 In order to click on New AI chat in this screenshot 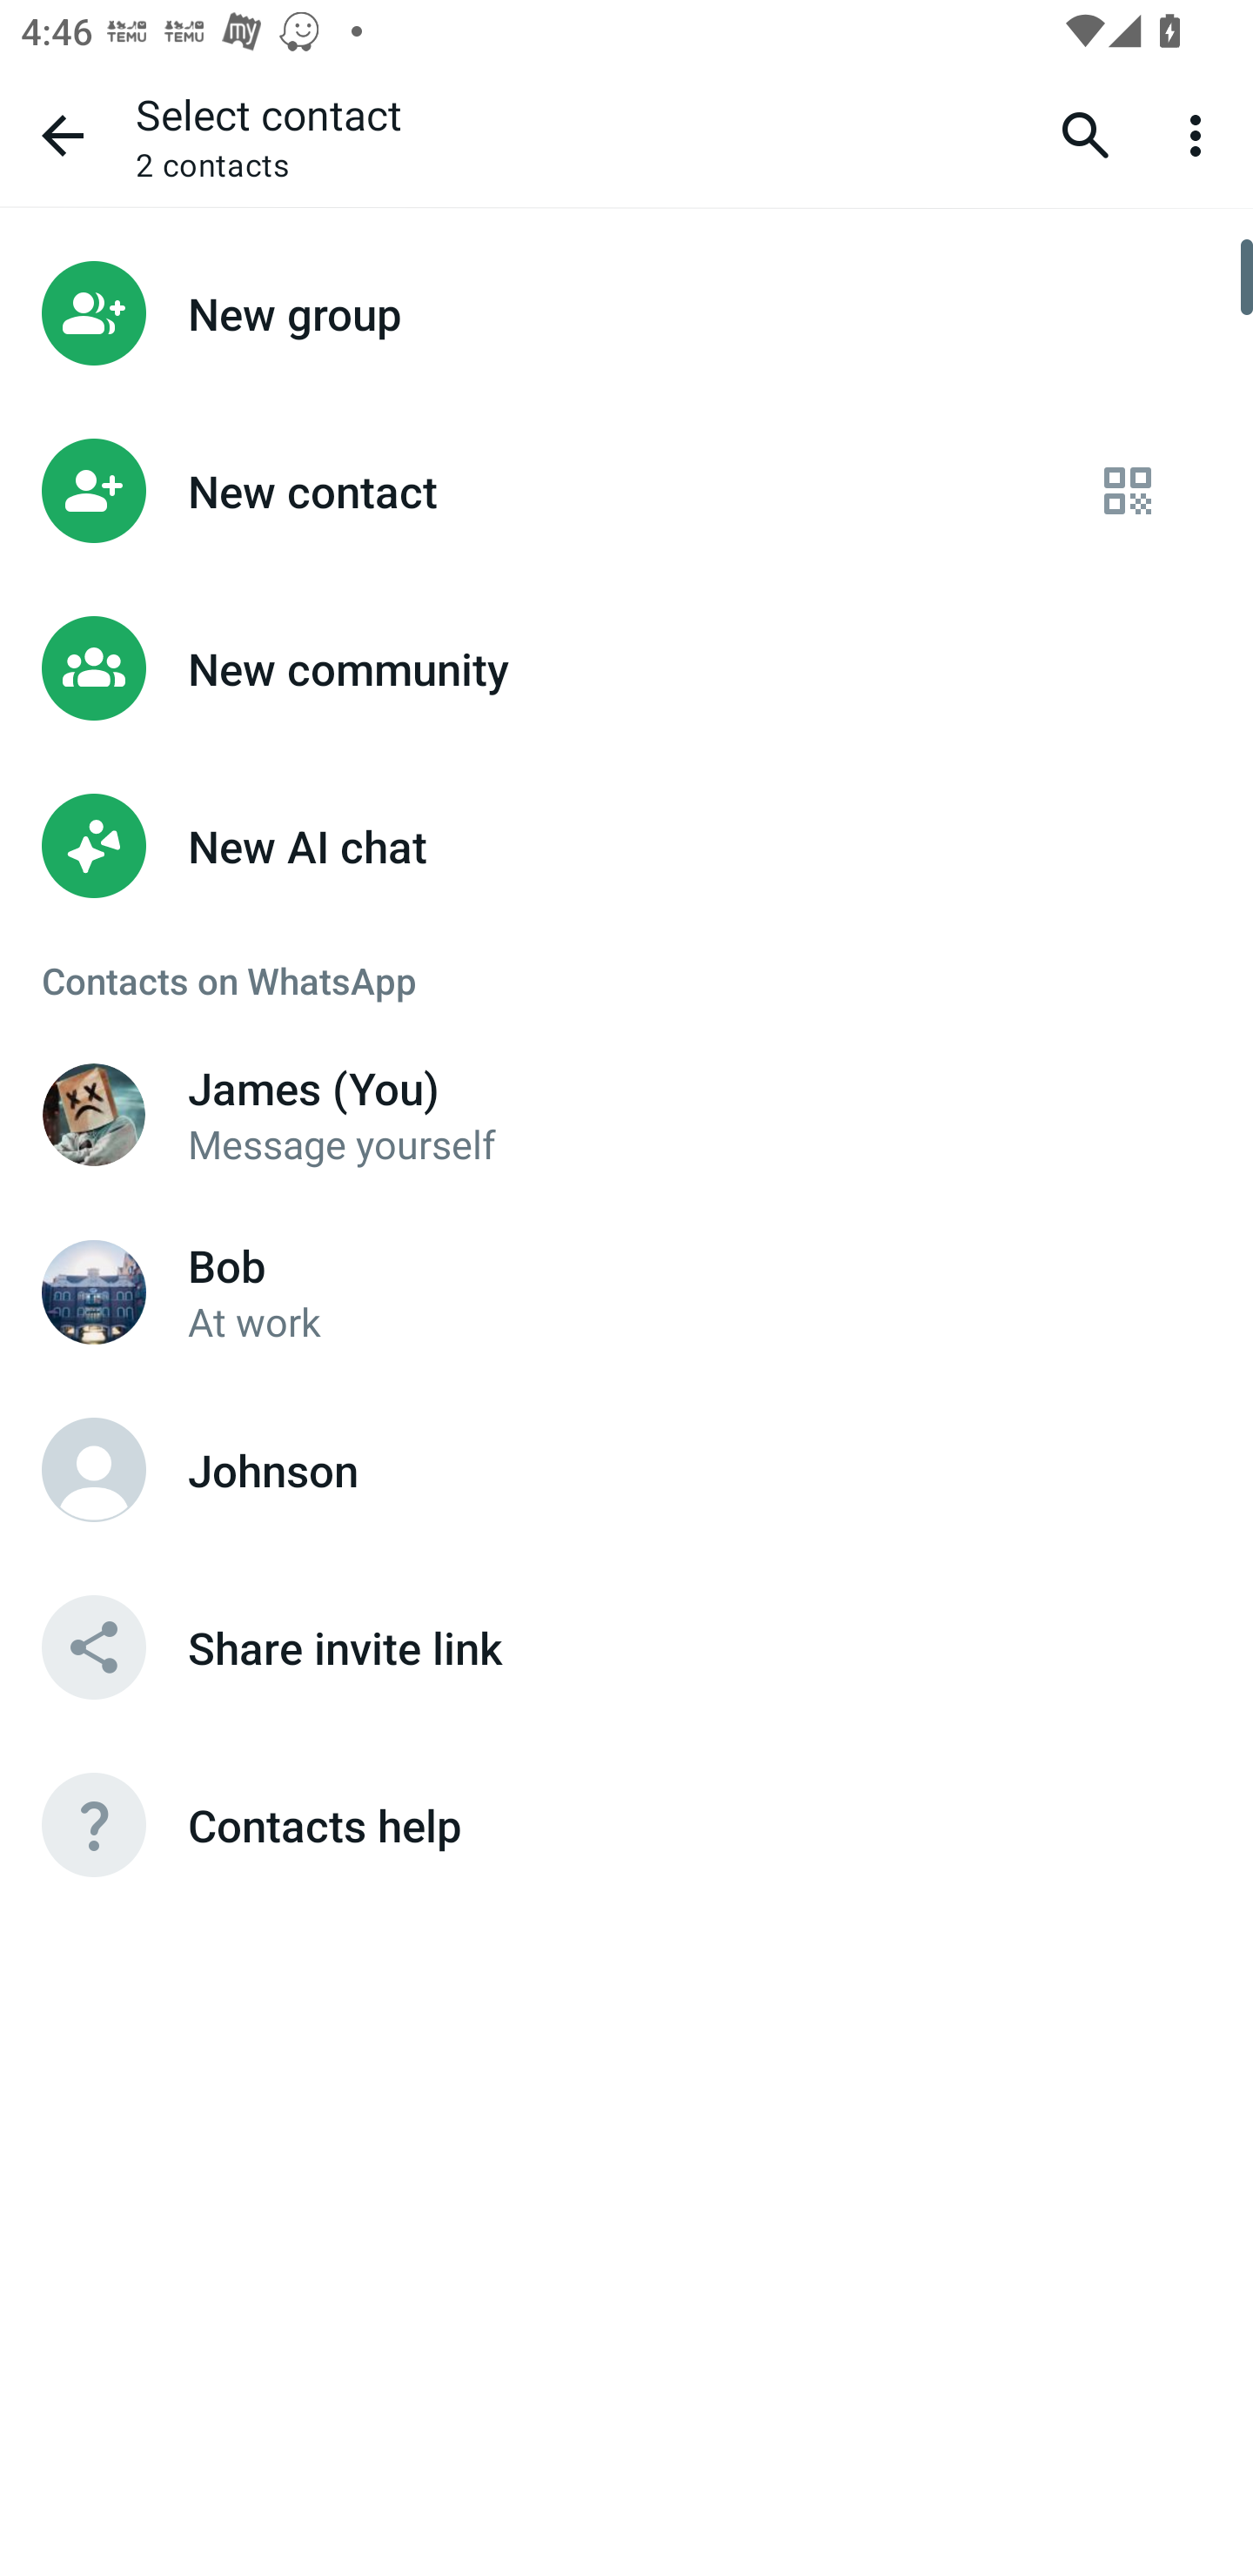, I will do `click(626, 846)`.